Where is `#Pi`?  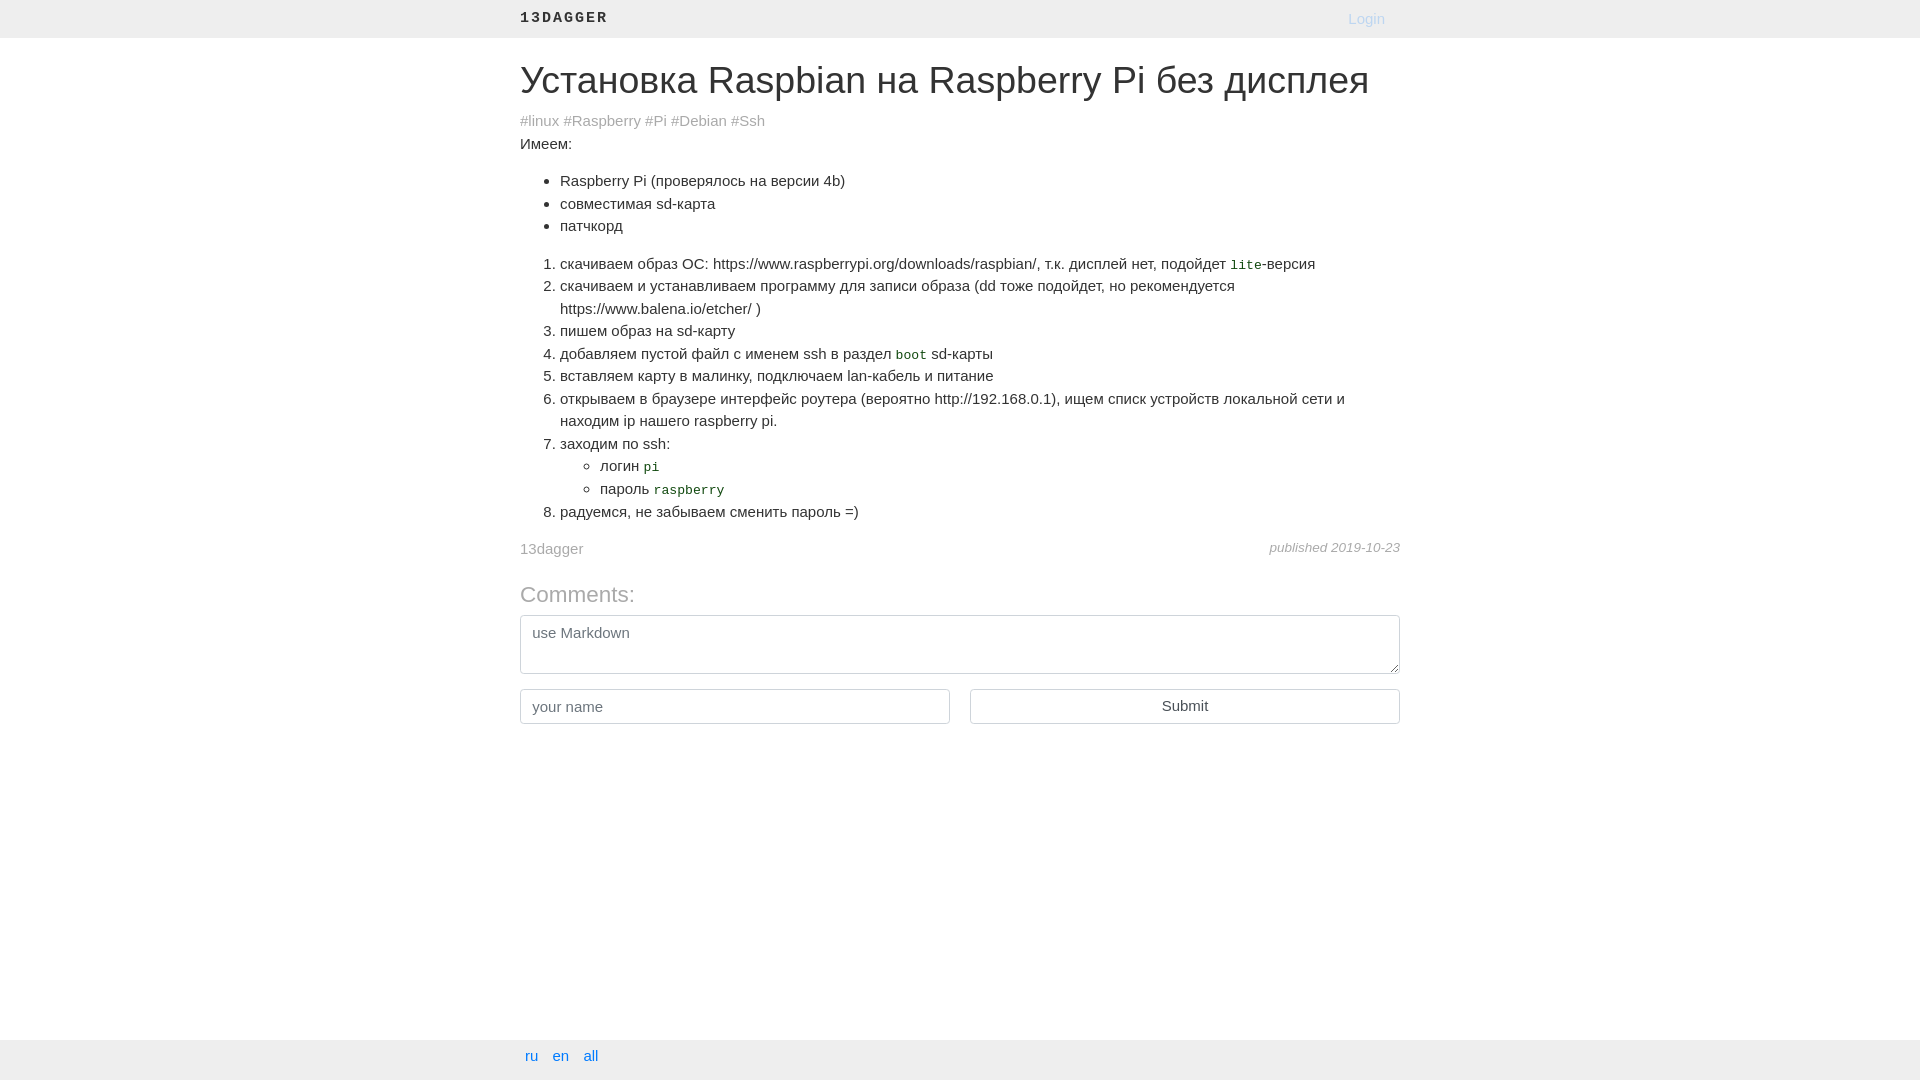
#Pi is located at coordinates (656, 120).